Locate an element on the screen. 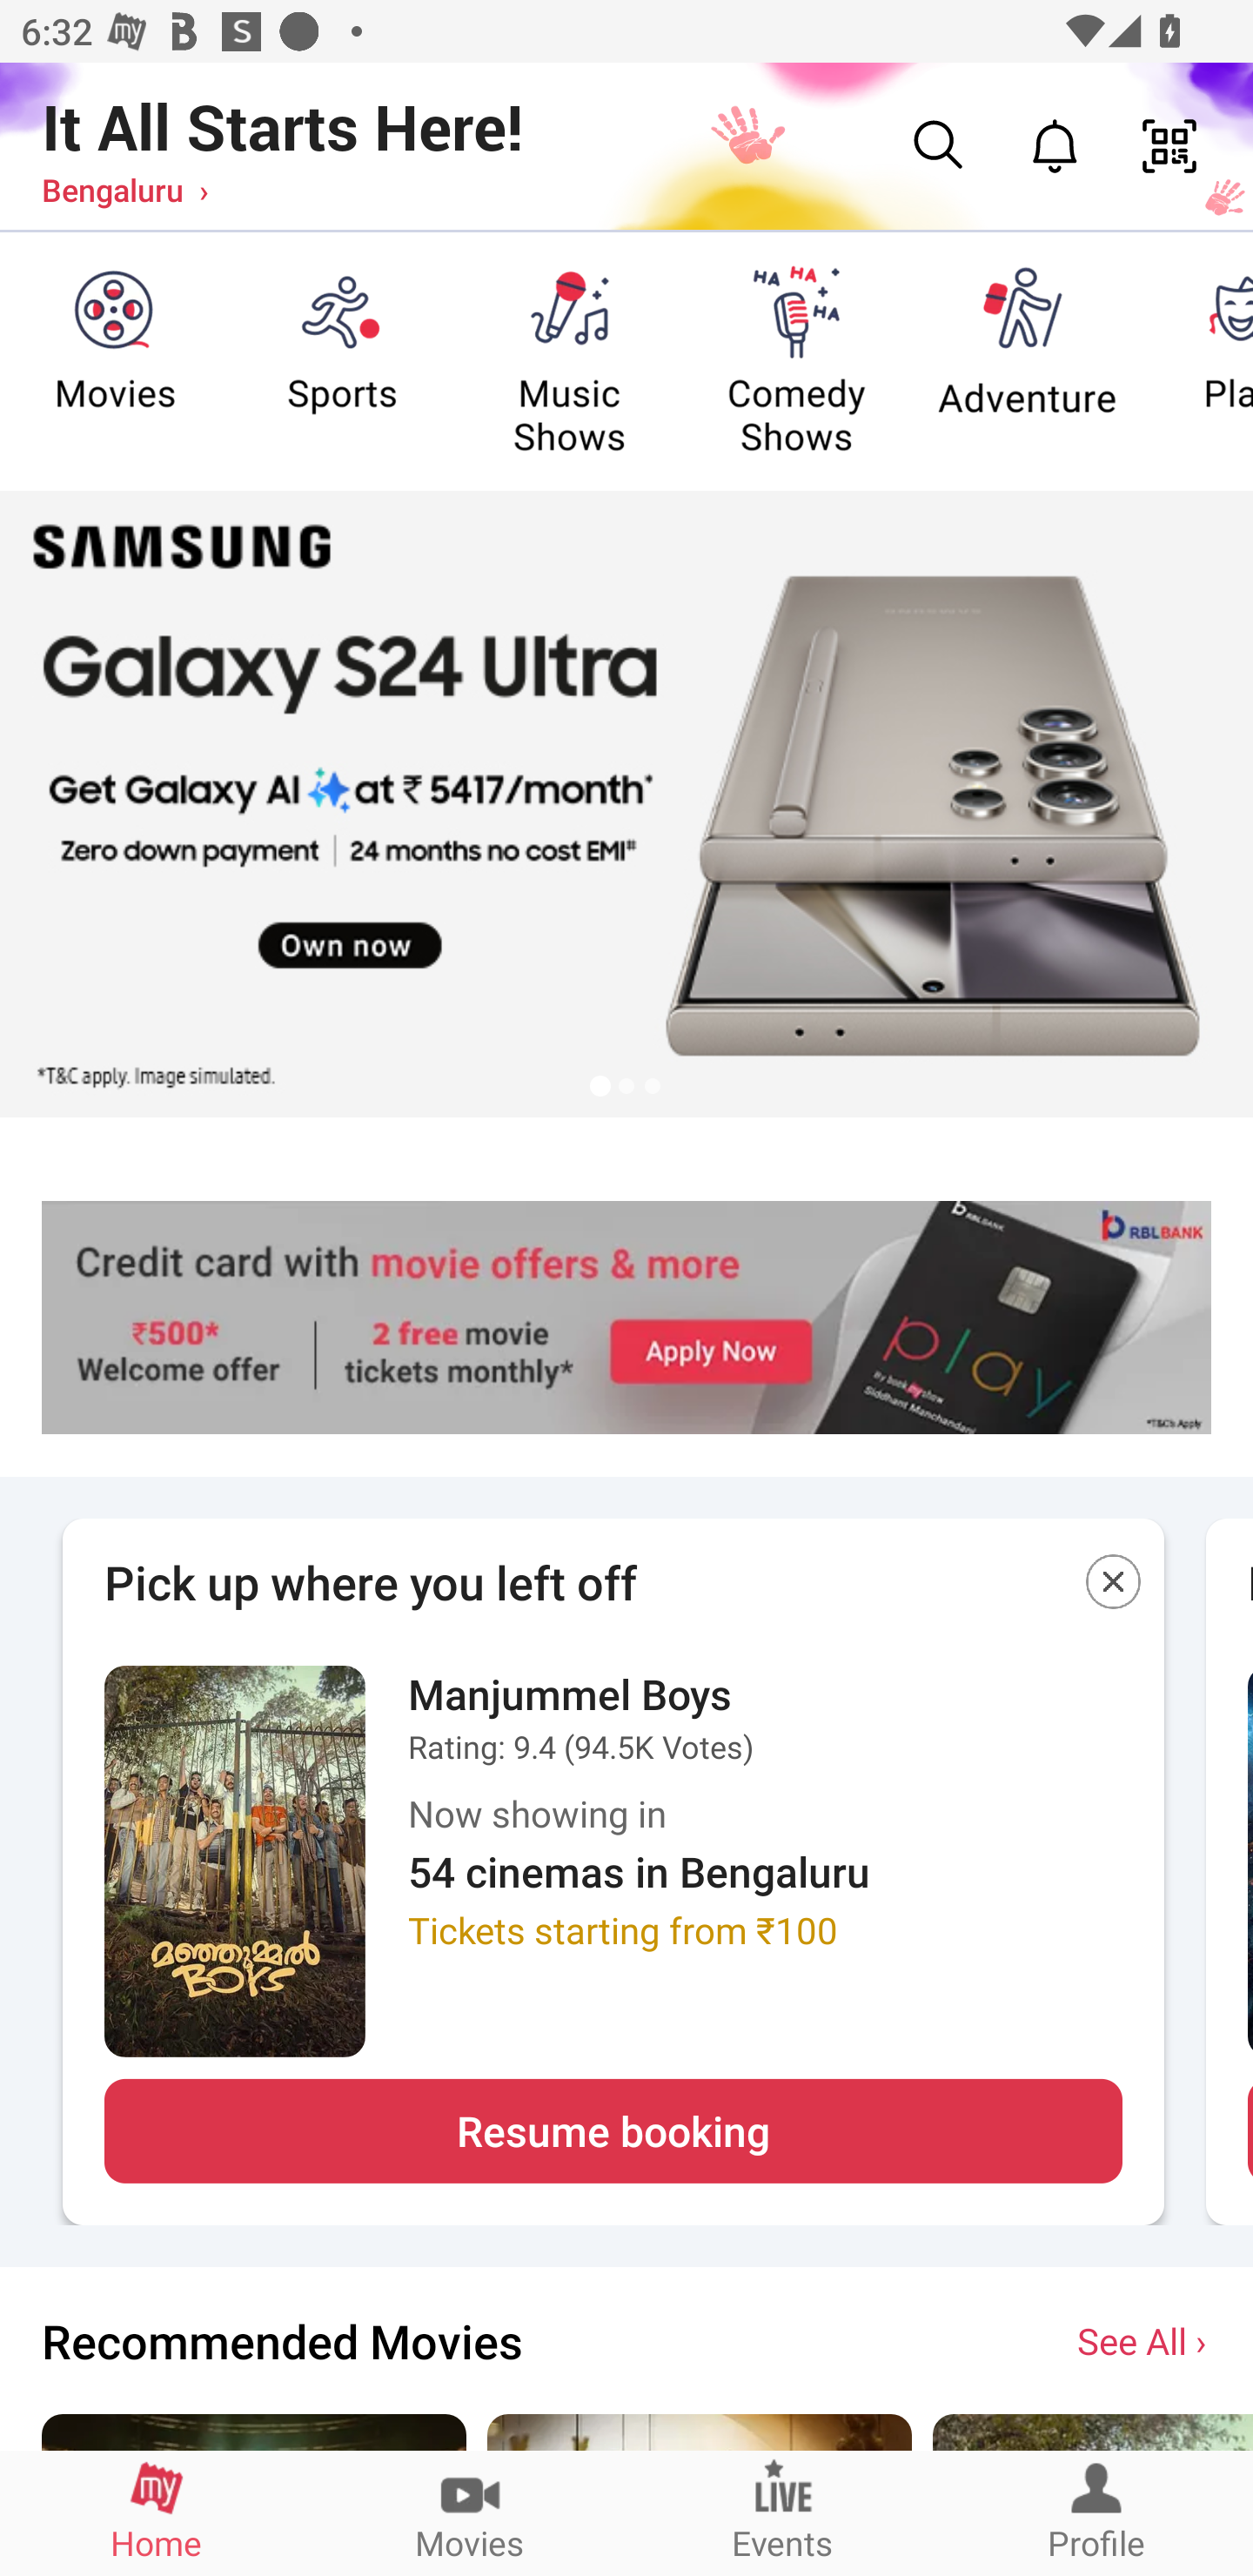  See All › is located at coordinates (1144, 2340).